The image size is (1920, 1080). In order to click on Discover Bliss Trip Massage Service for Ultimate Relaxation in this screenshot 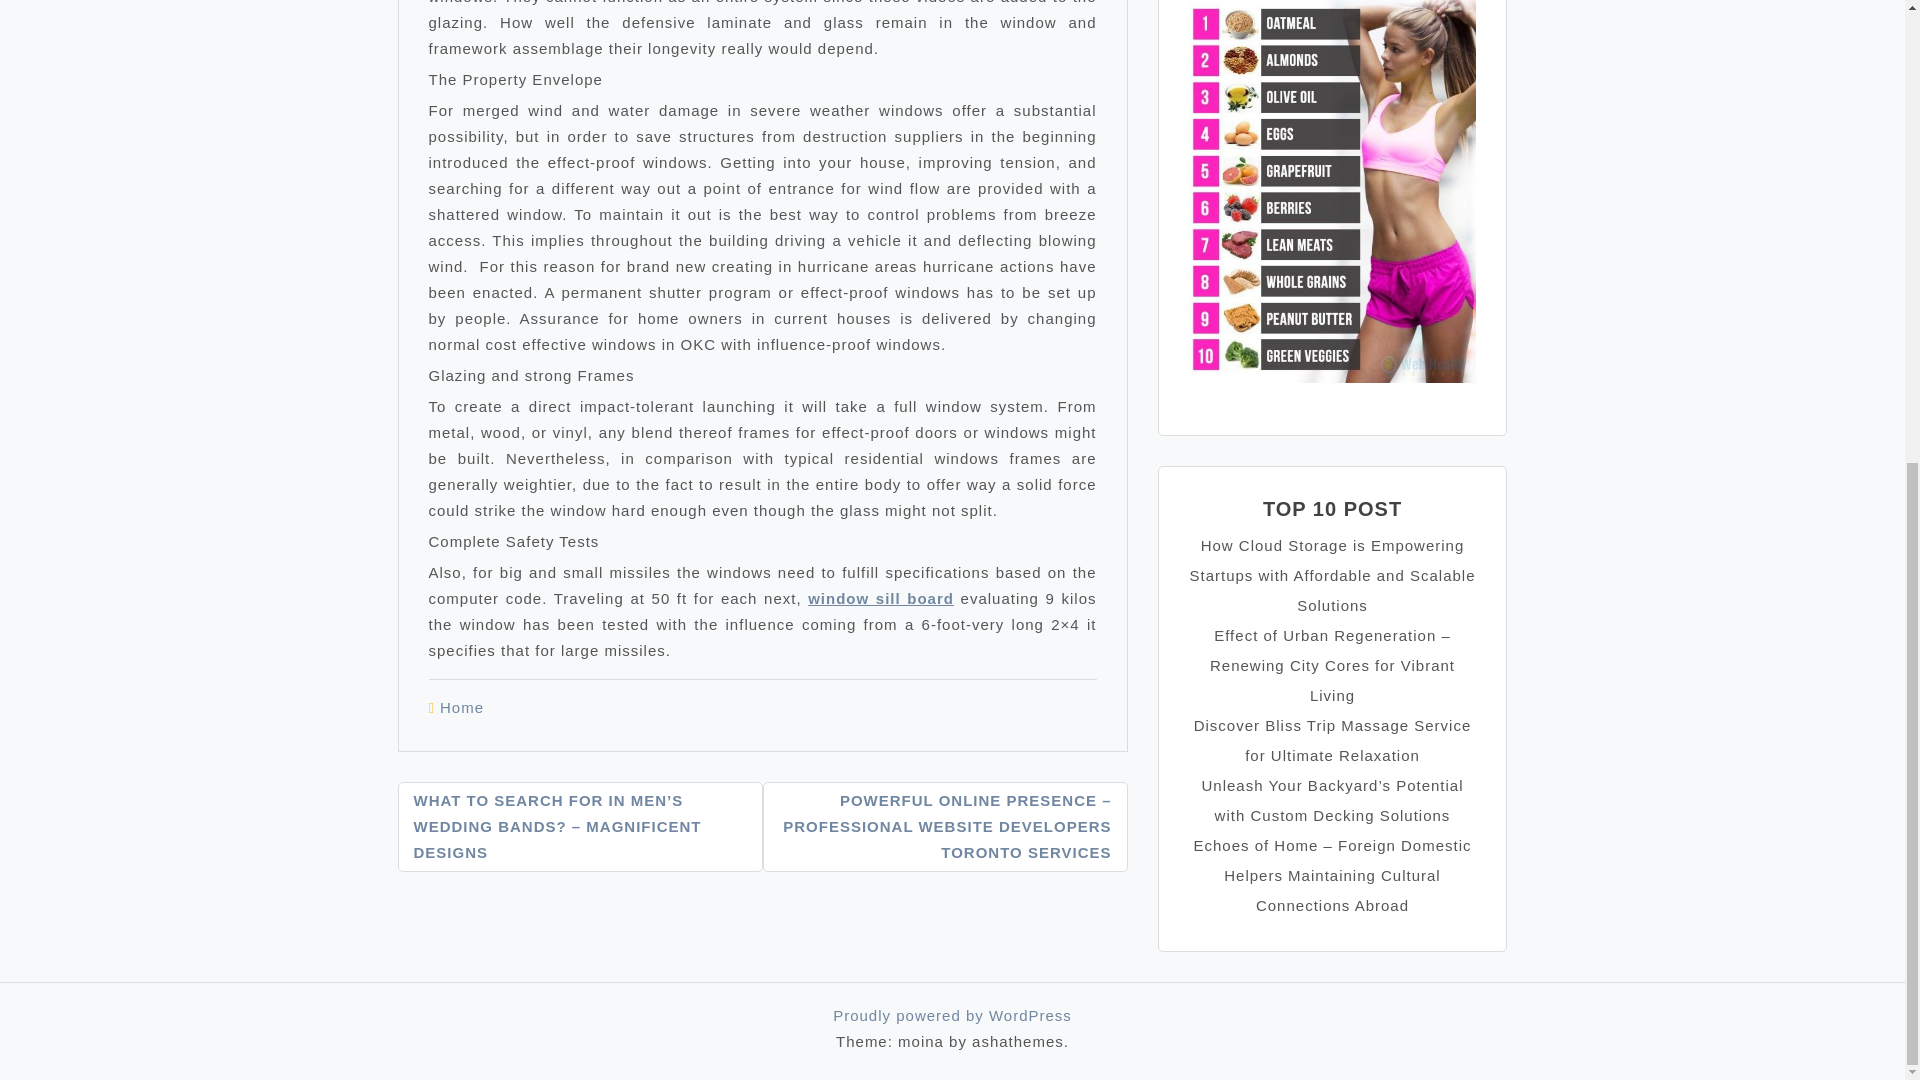, I will do `click(1333, 740)`.